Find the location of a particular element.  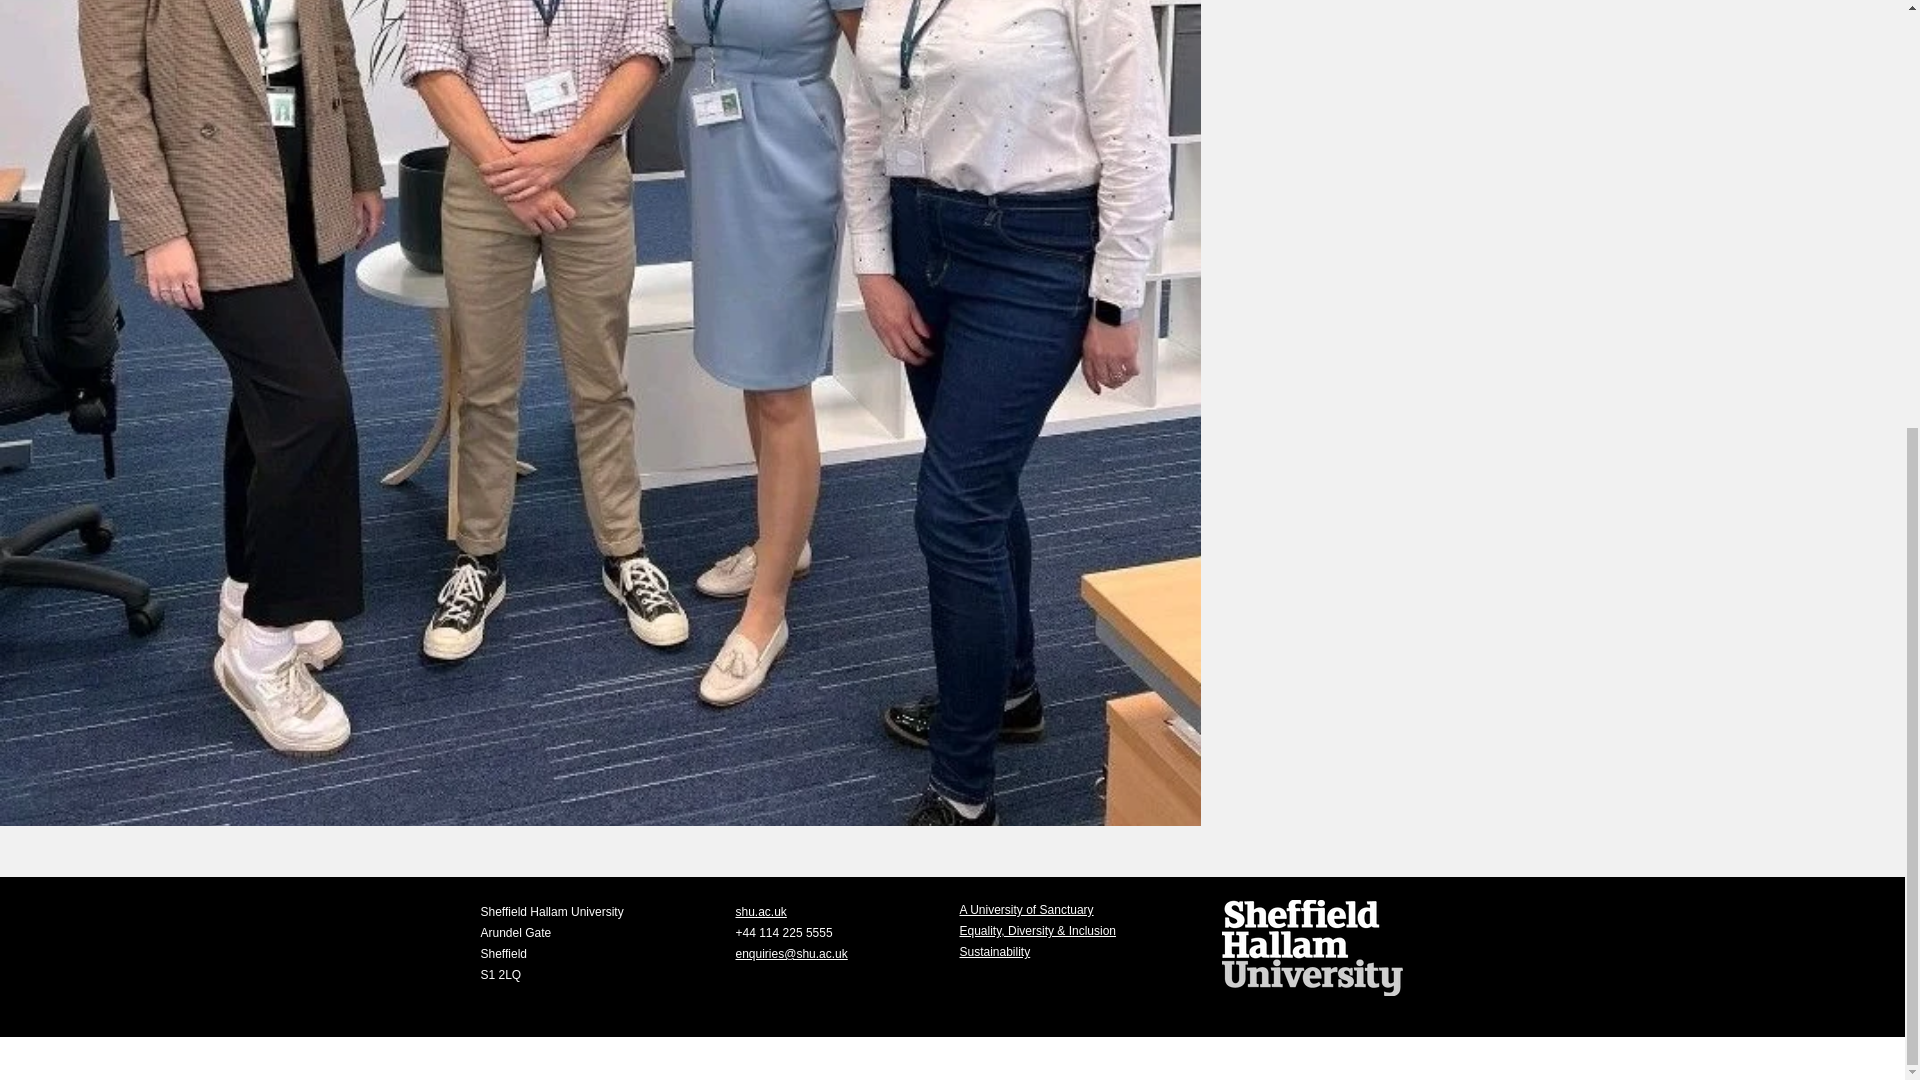

A University of Sanctuary is located at coordinates (1027, 909).